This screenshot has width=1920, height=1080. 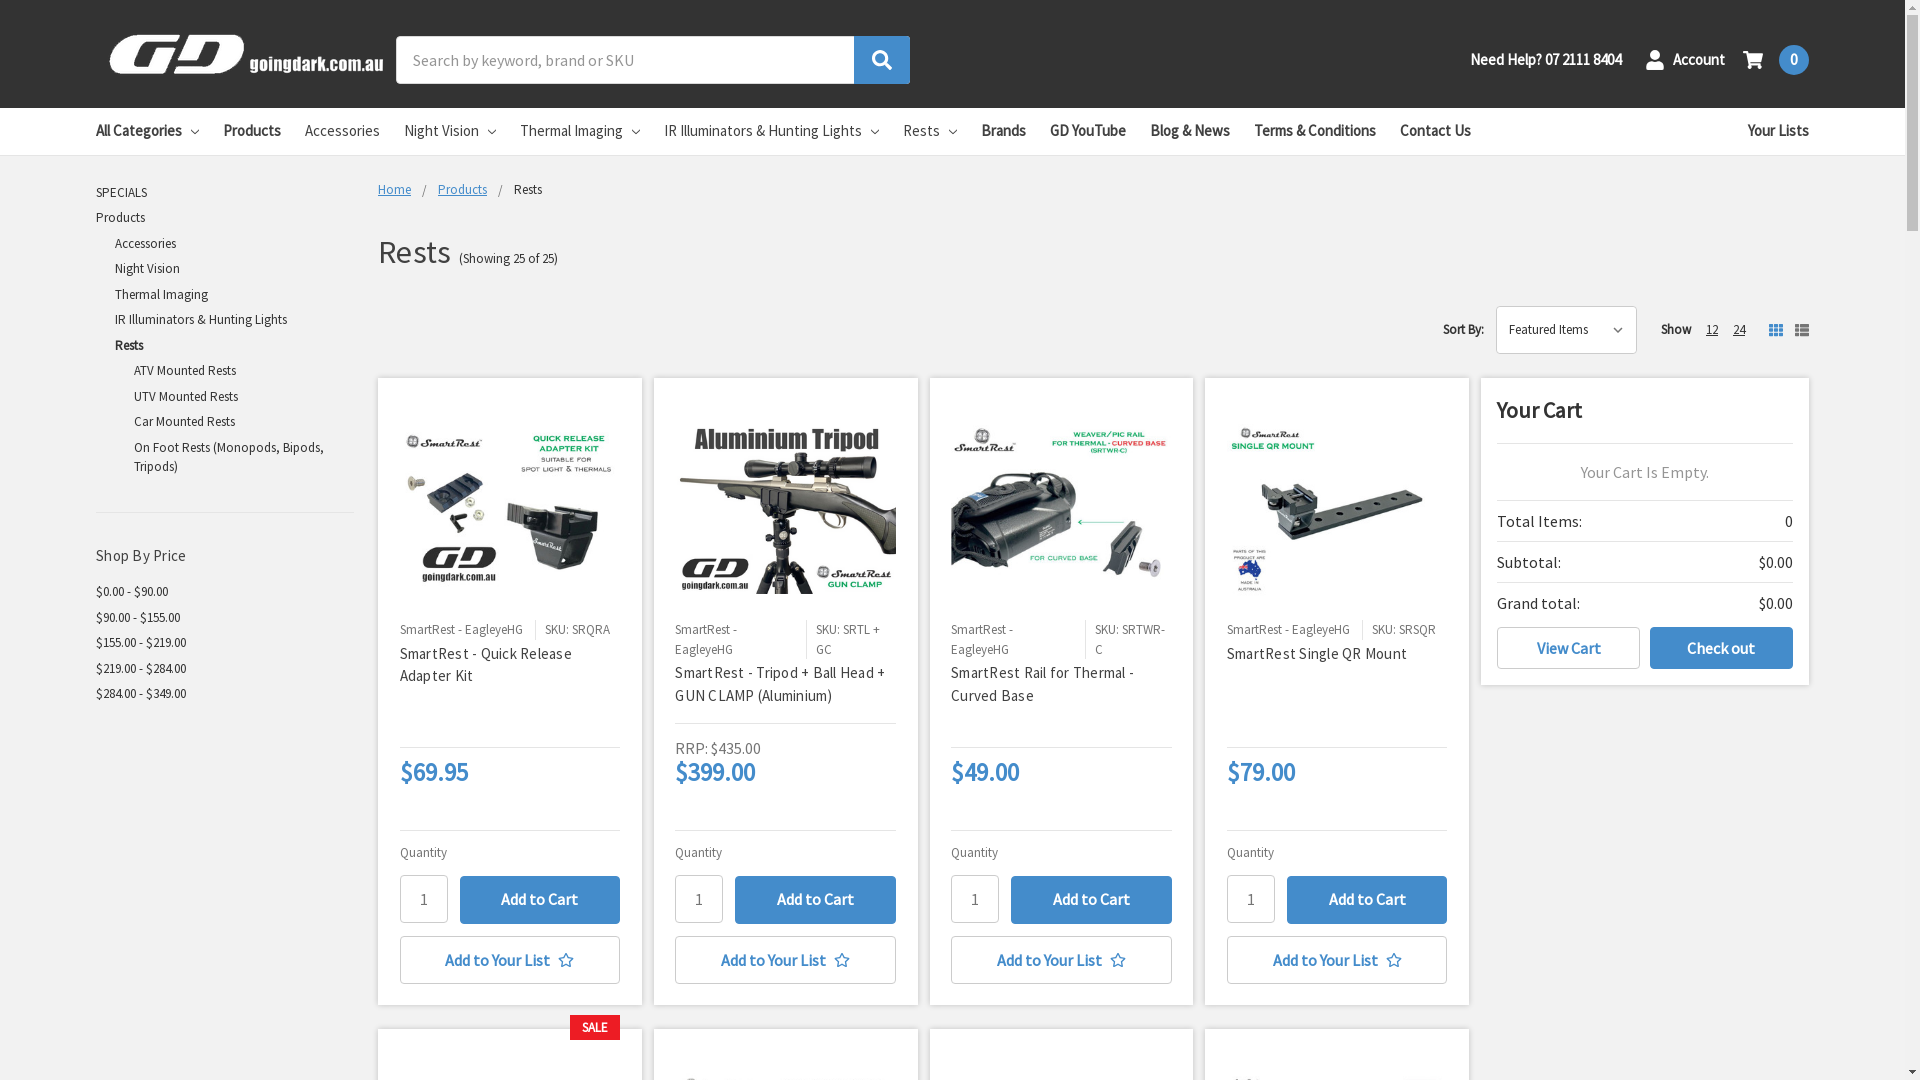 What do you see at coordinates (510, 960) in the screenshot?
I see `Add to Your List` at bounding box center [510, 960].